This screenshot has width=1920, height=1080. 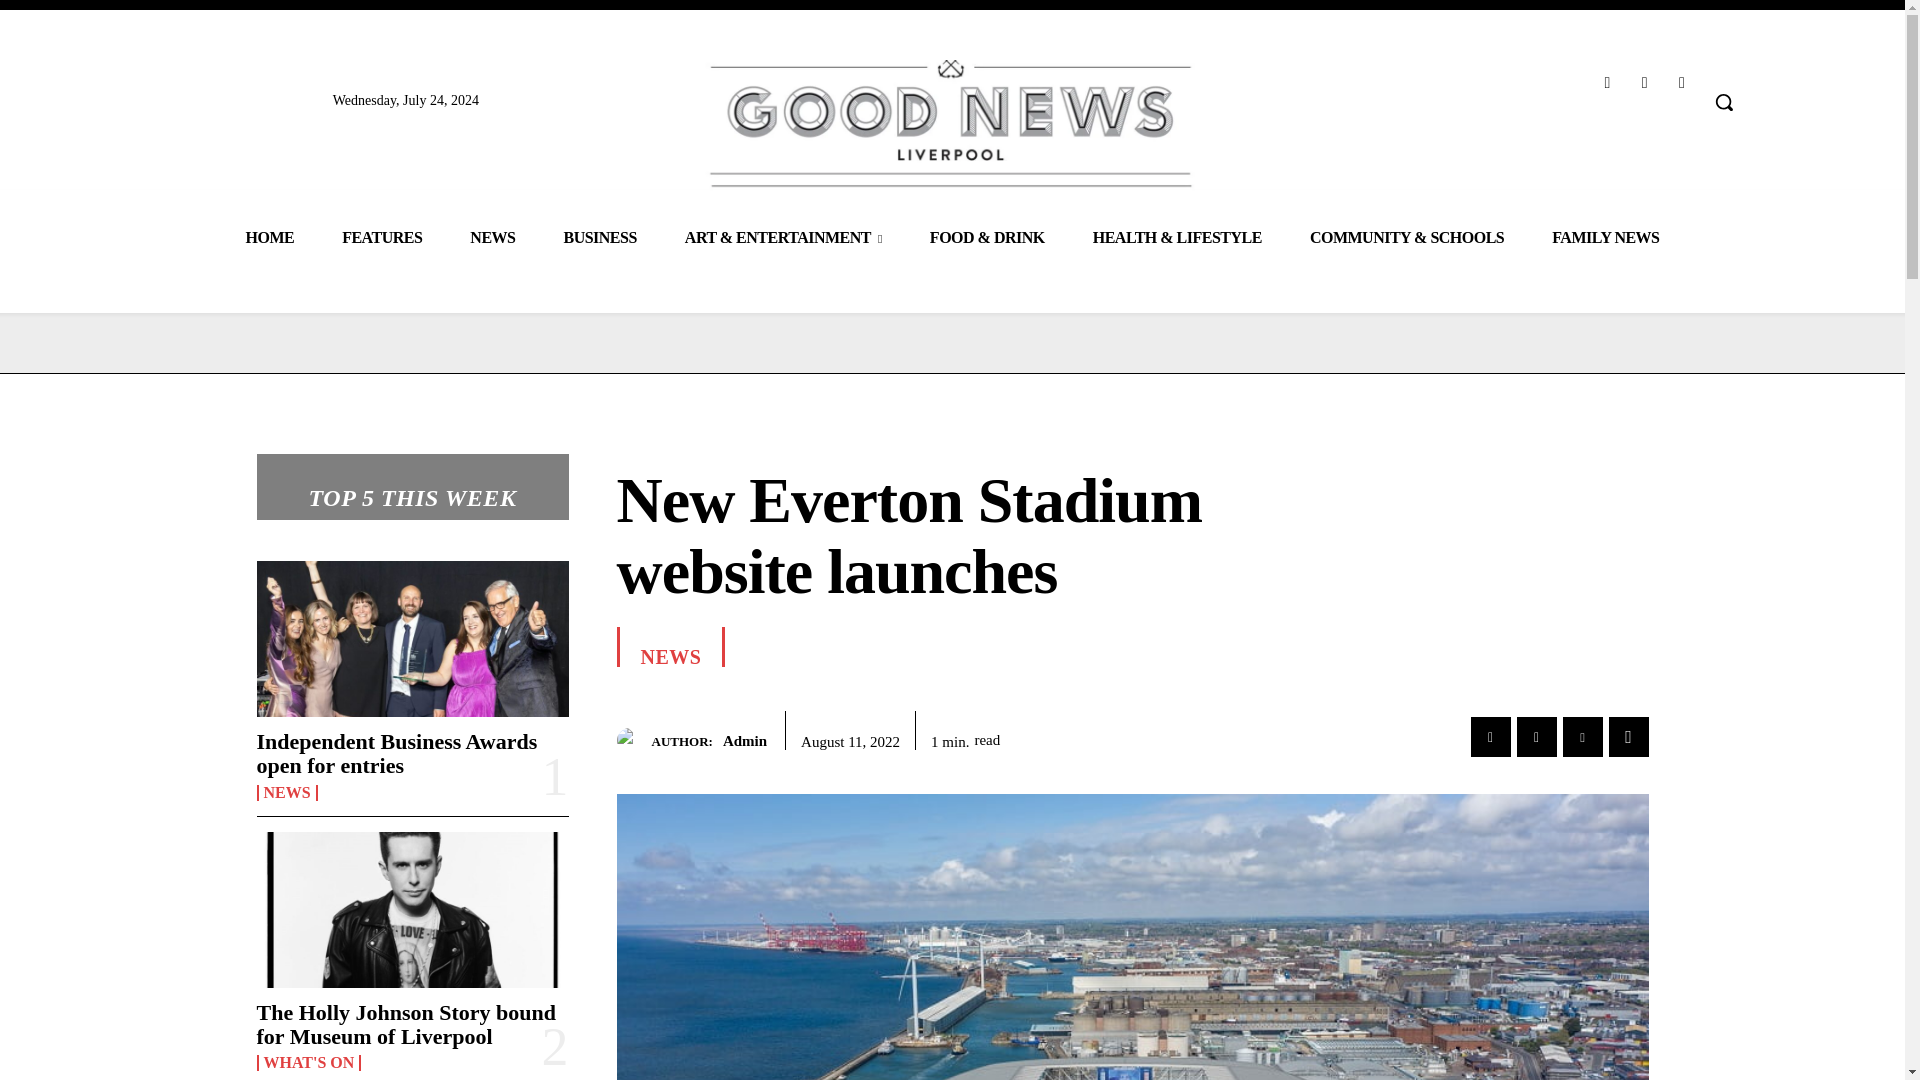 What do you see at coordinates (412, 910) in the screenshot?
I see `The Holly Johnson Story bound for Museum of Liverpool` at bounding box center [412, 910].